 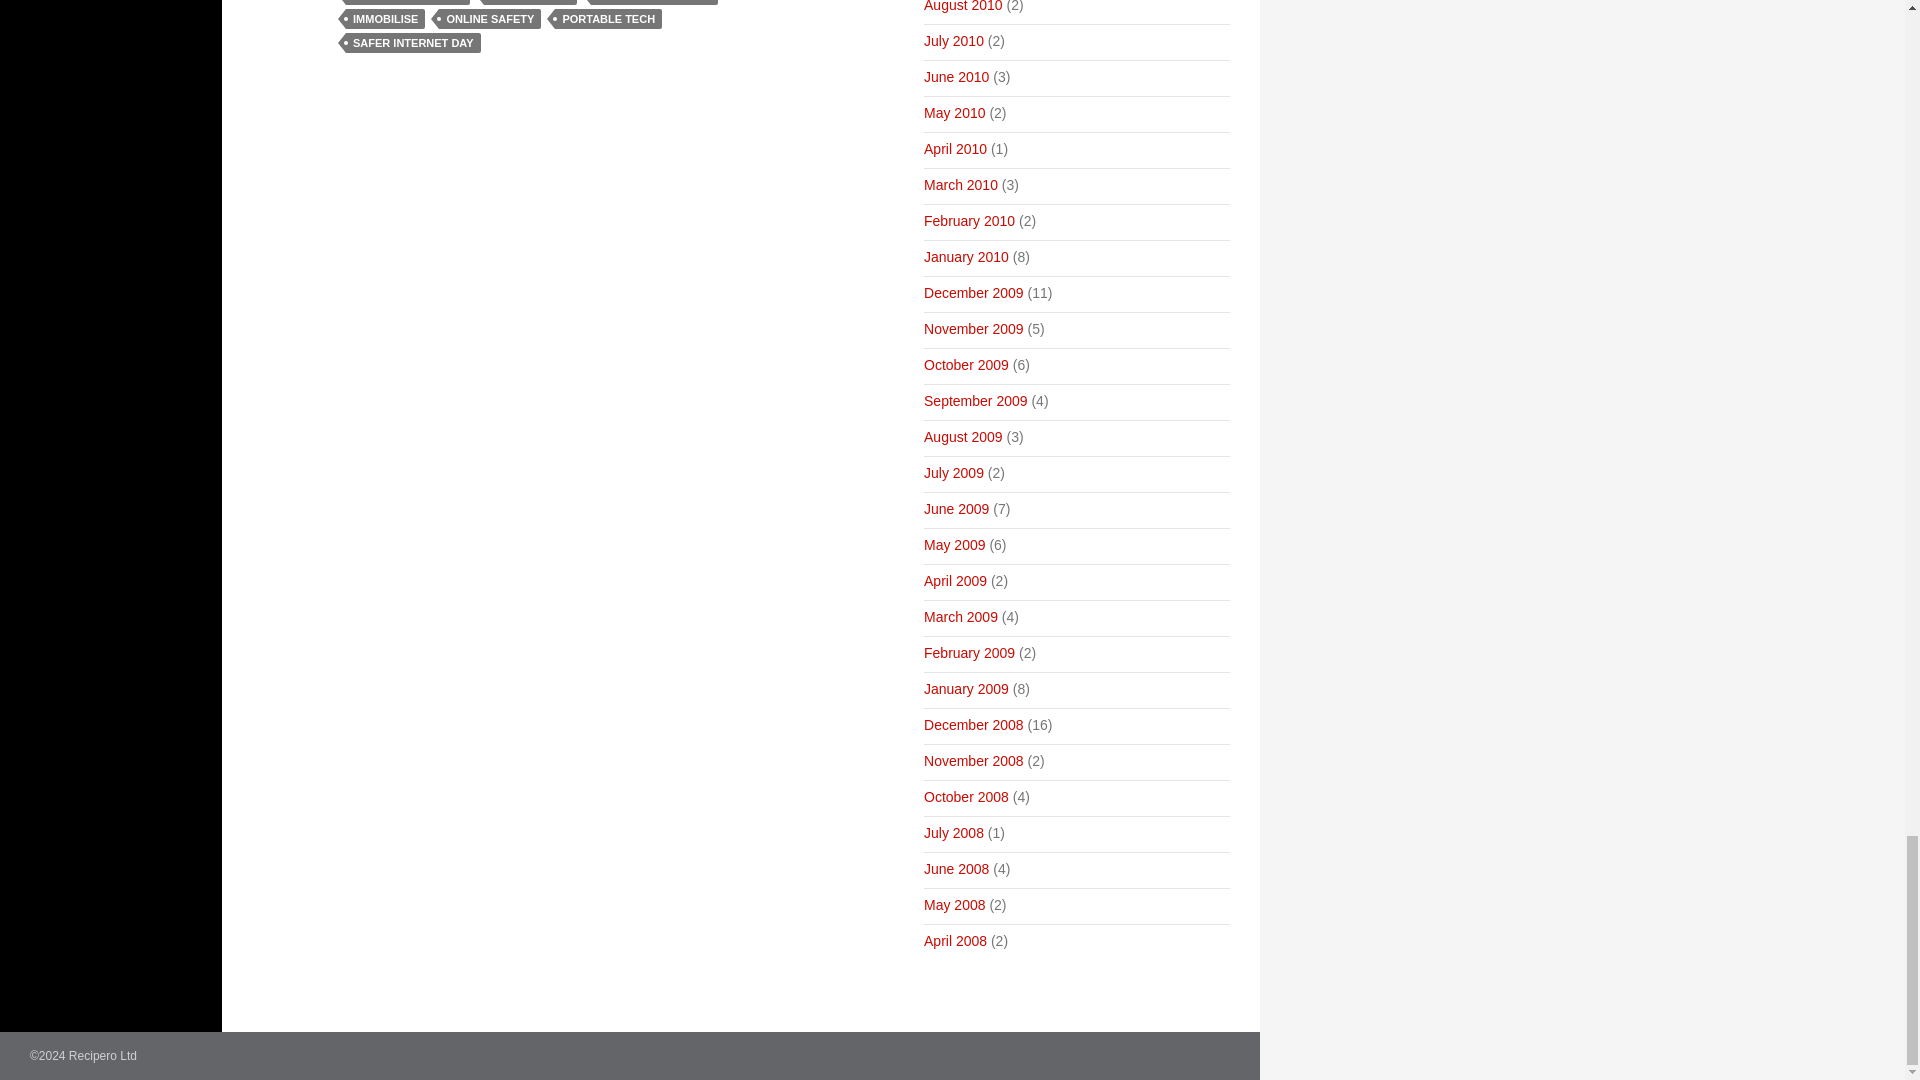 What do you see at coordinates (530, 2) in the screenshot?
I see `DATA BREACH` at bounding box center [530, 2].